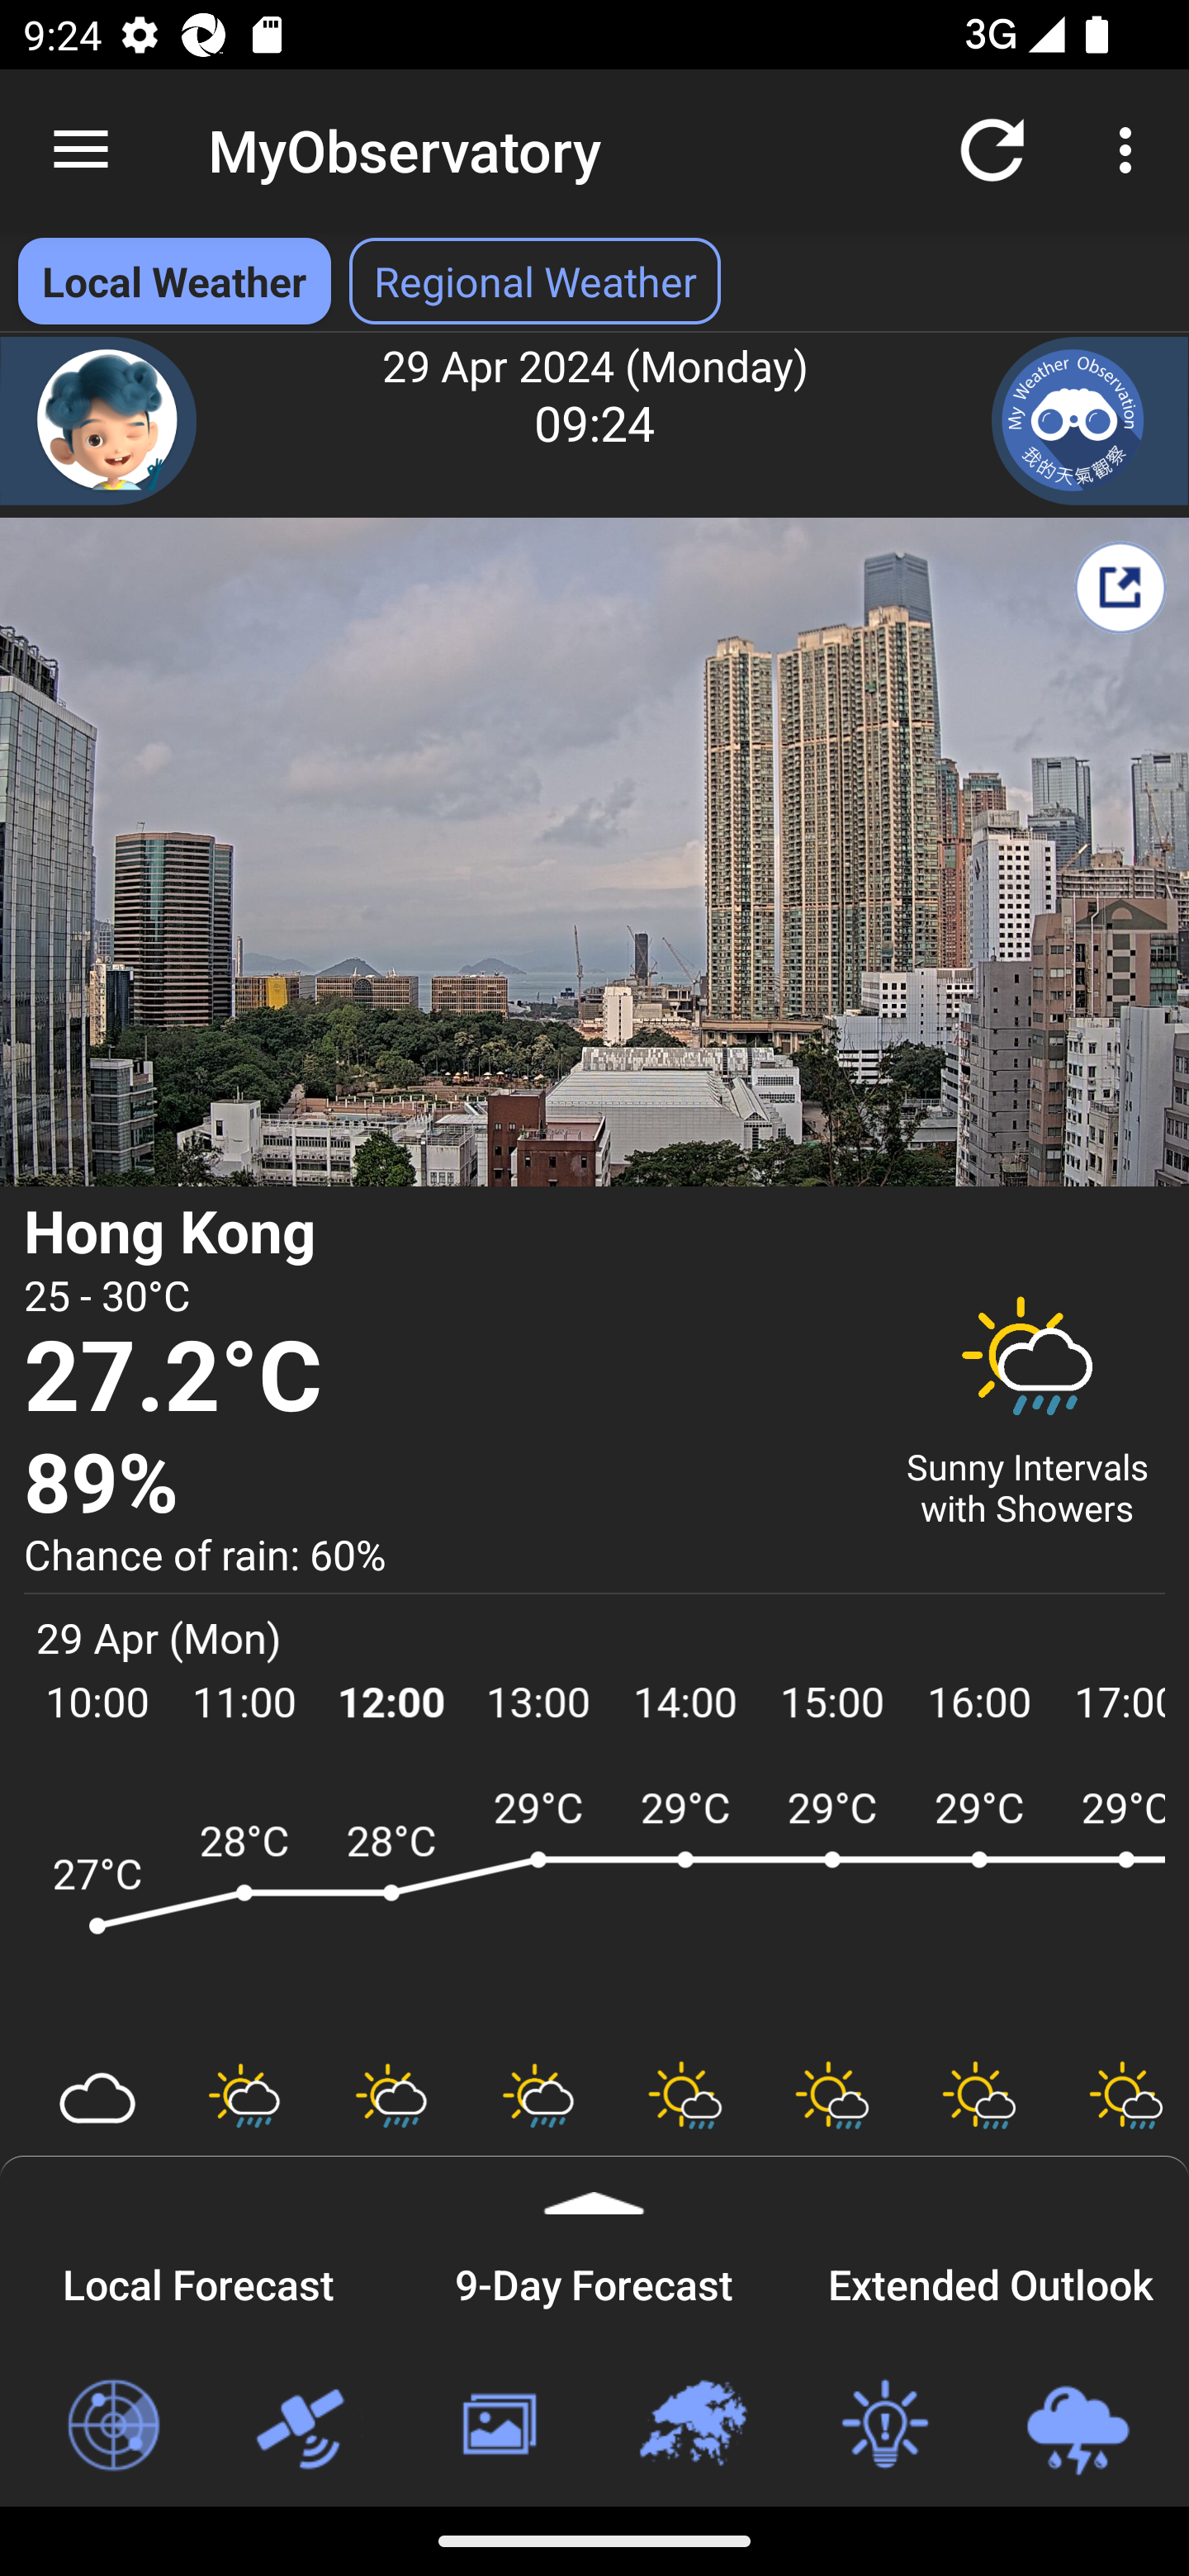  What do you see at coordinates (535, 281) in the screenshot?
I see `Regional Weather Select Regional Weather` at bounding box center [535, 281].